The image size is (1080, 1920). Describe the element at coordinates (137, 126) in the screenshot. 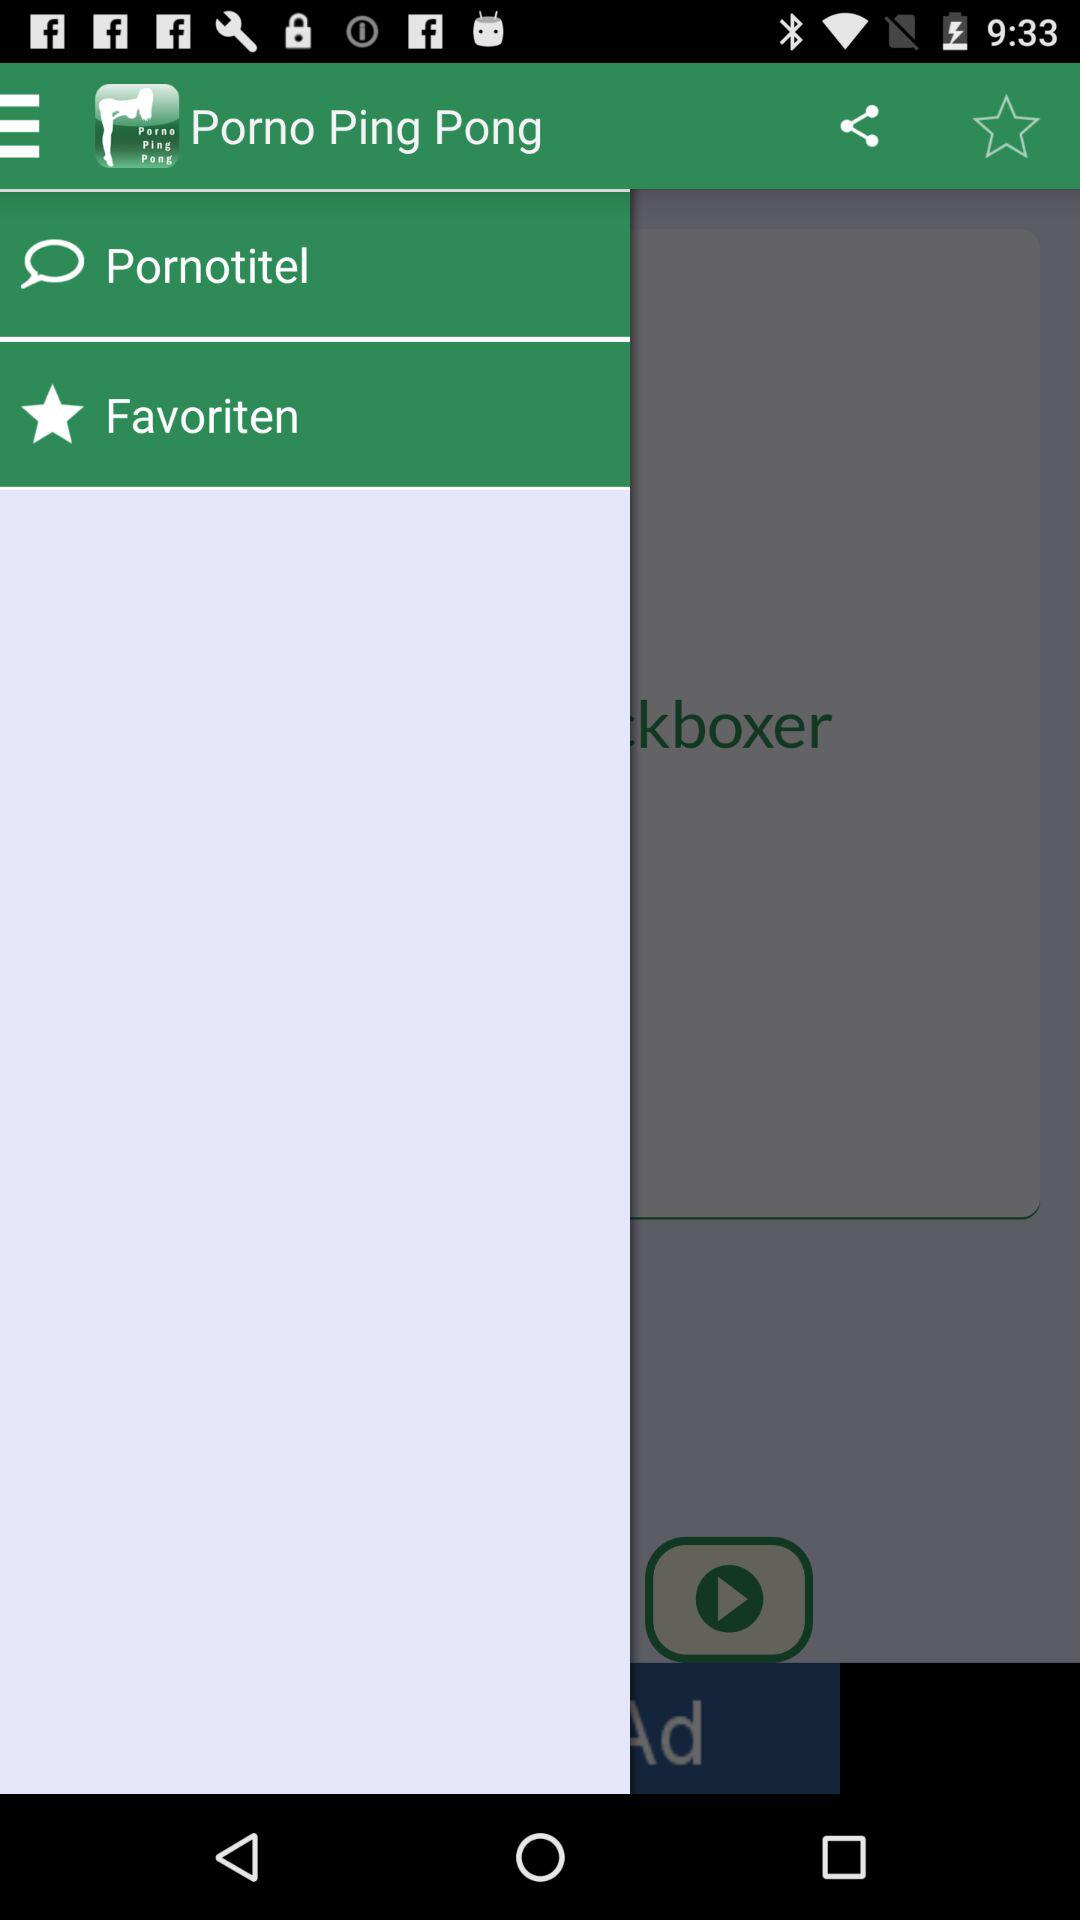

I see `select the icon on the right next to the button which which is on the top left corner of the web page` at that location.